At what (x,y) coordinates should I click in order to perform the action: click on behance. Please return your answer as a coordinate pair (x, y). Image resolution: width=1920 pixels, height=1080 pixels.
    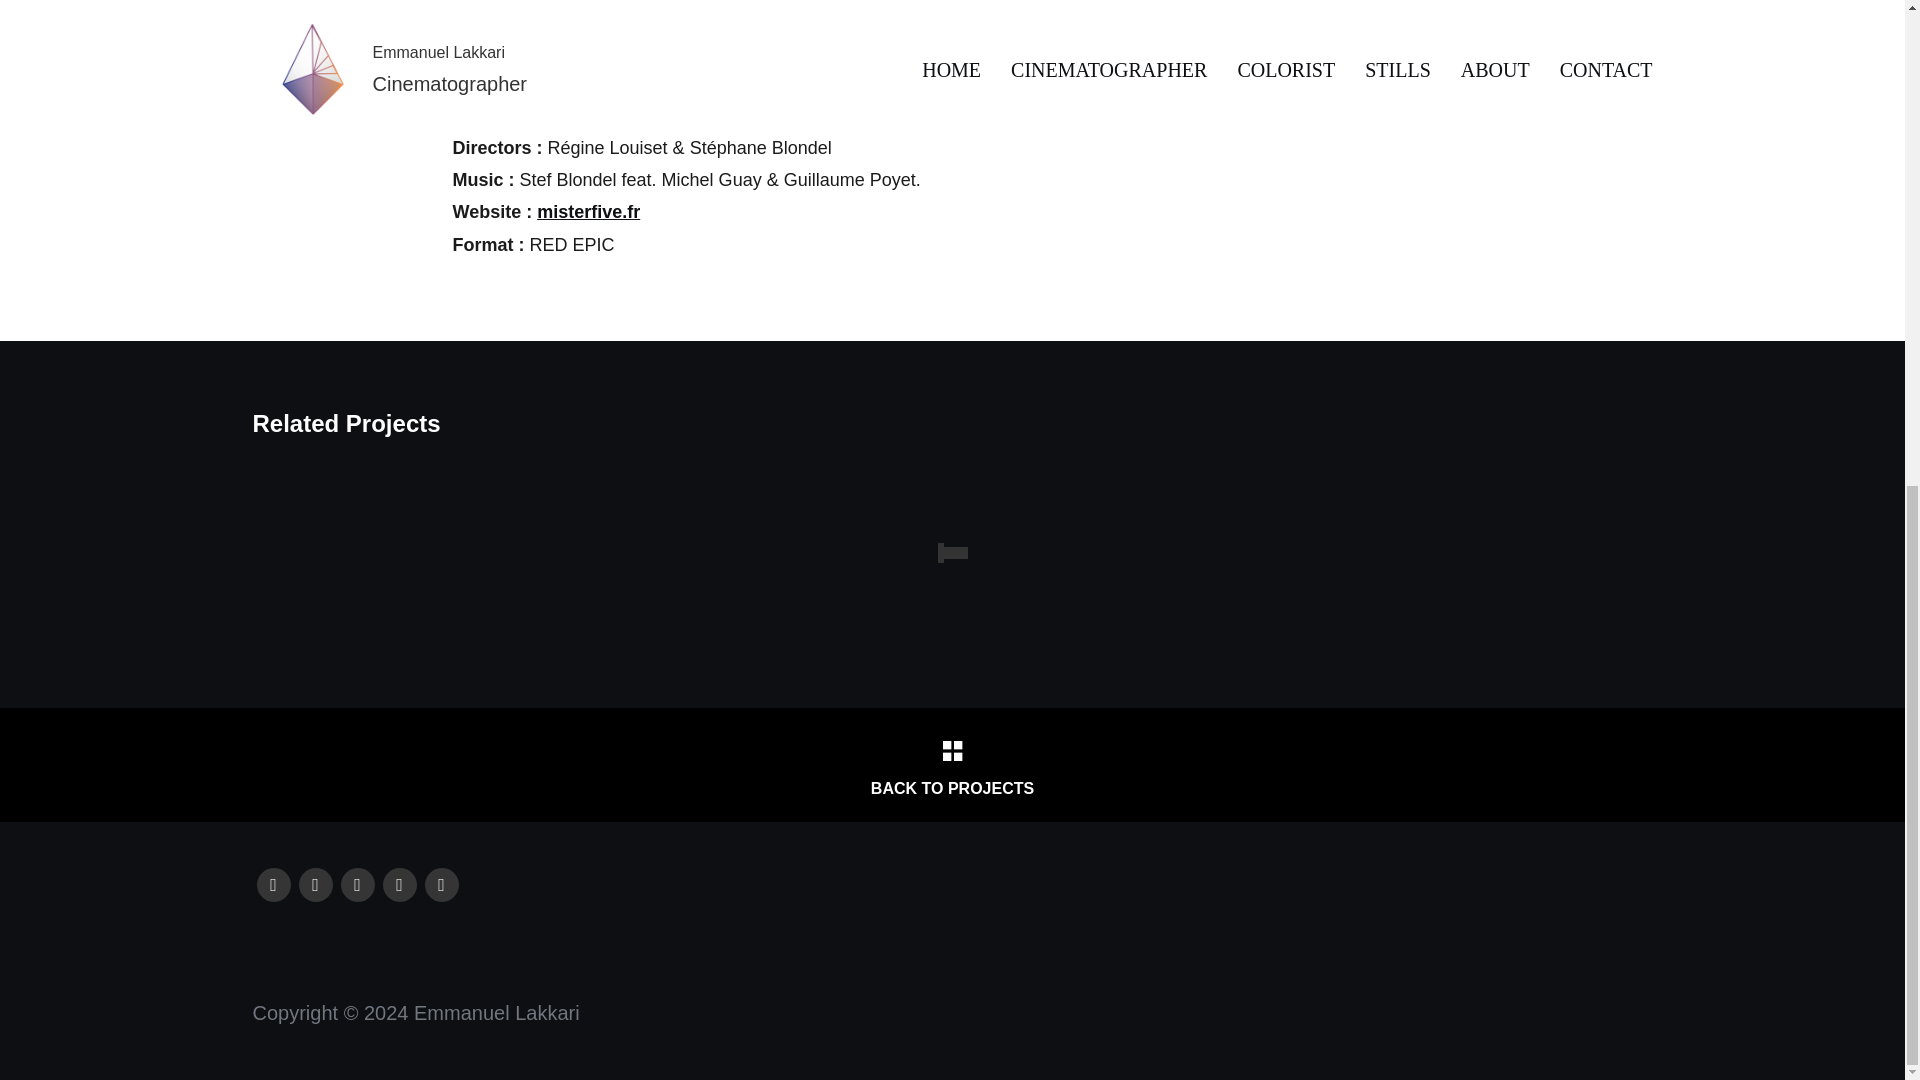
    Looking at the image, I should click on (399, 882).